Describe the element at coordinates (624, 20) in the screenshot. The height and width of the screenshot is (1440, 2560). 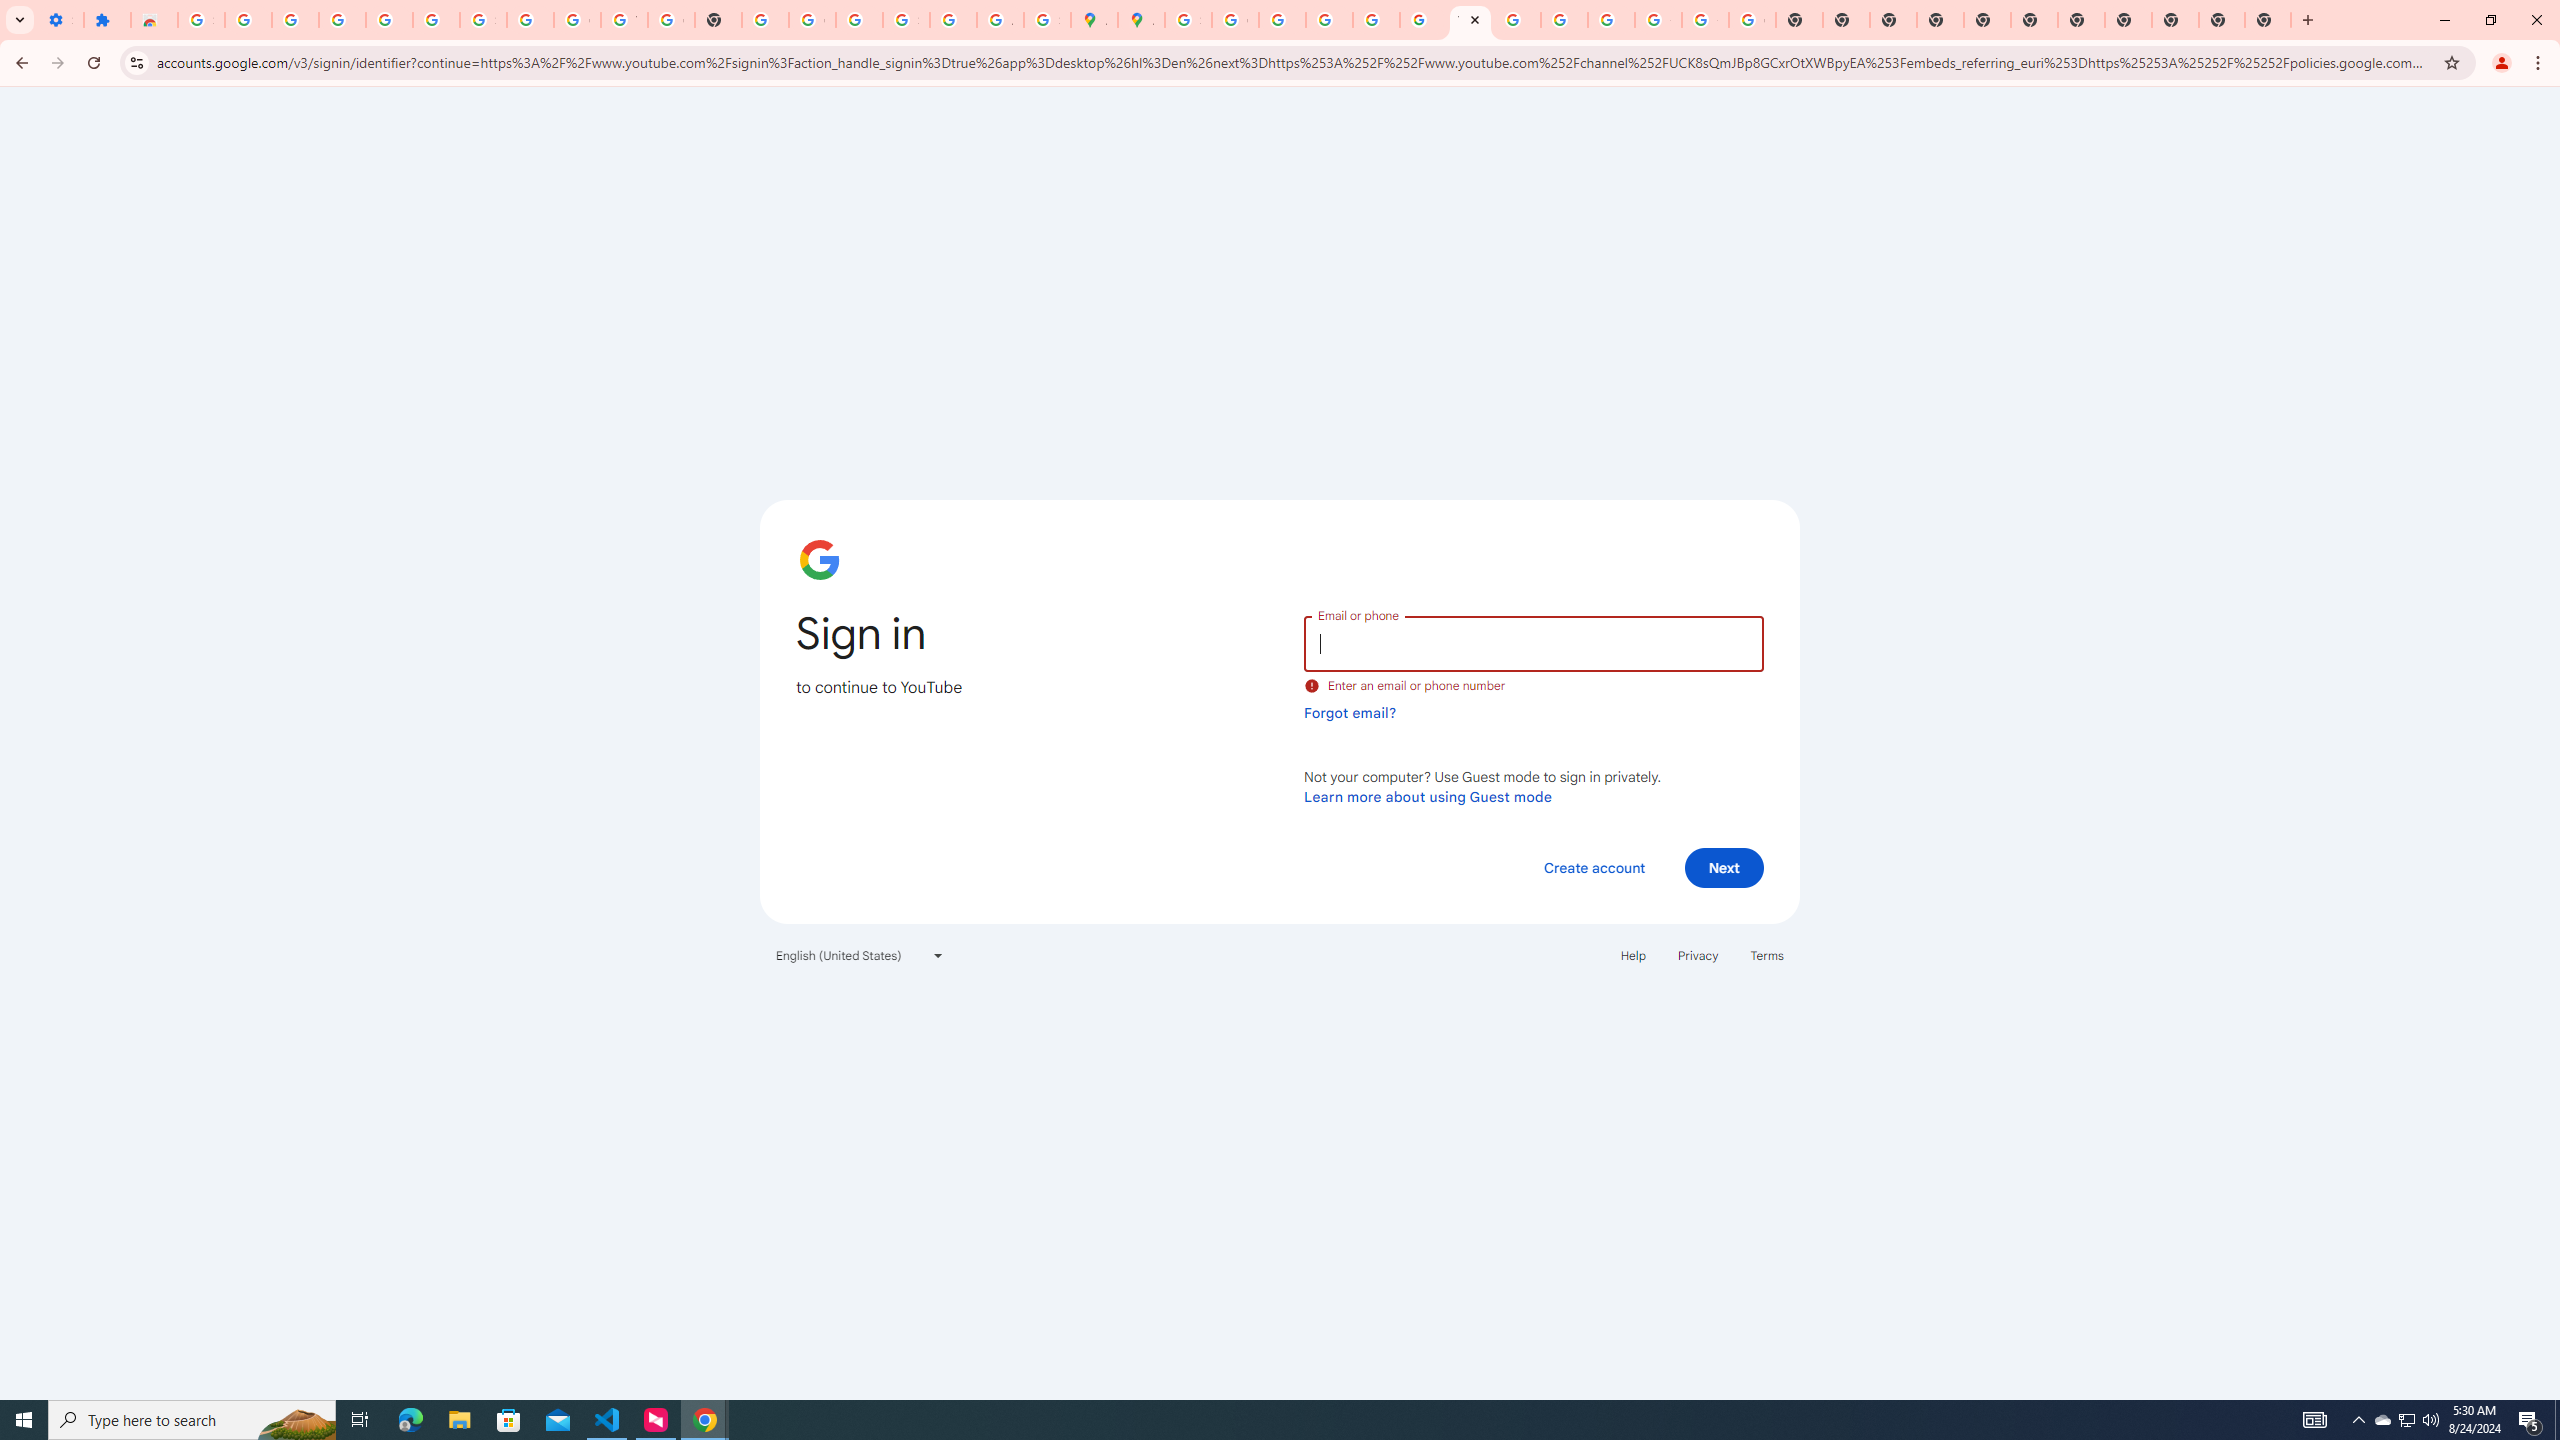
I see `YouTube` at that location.